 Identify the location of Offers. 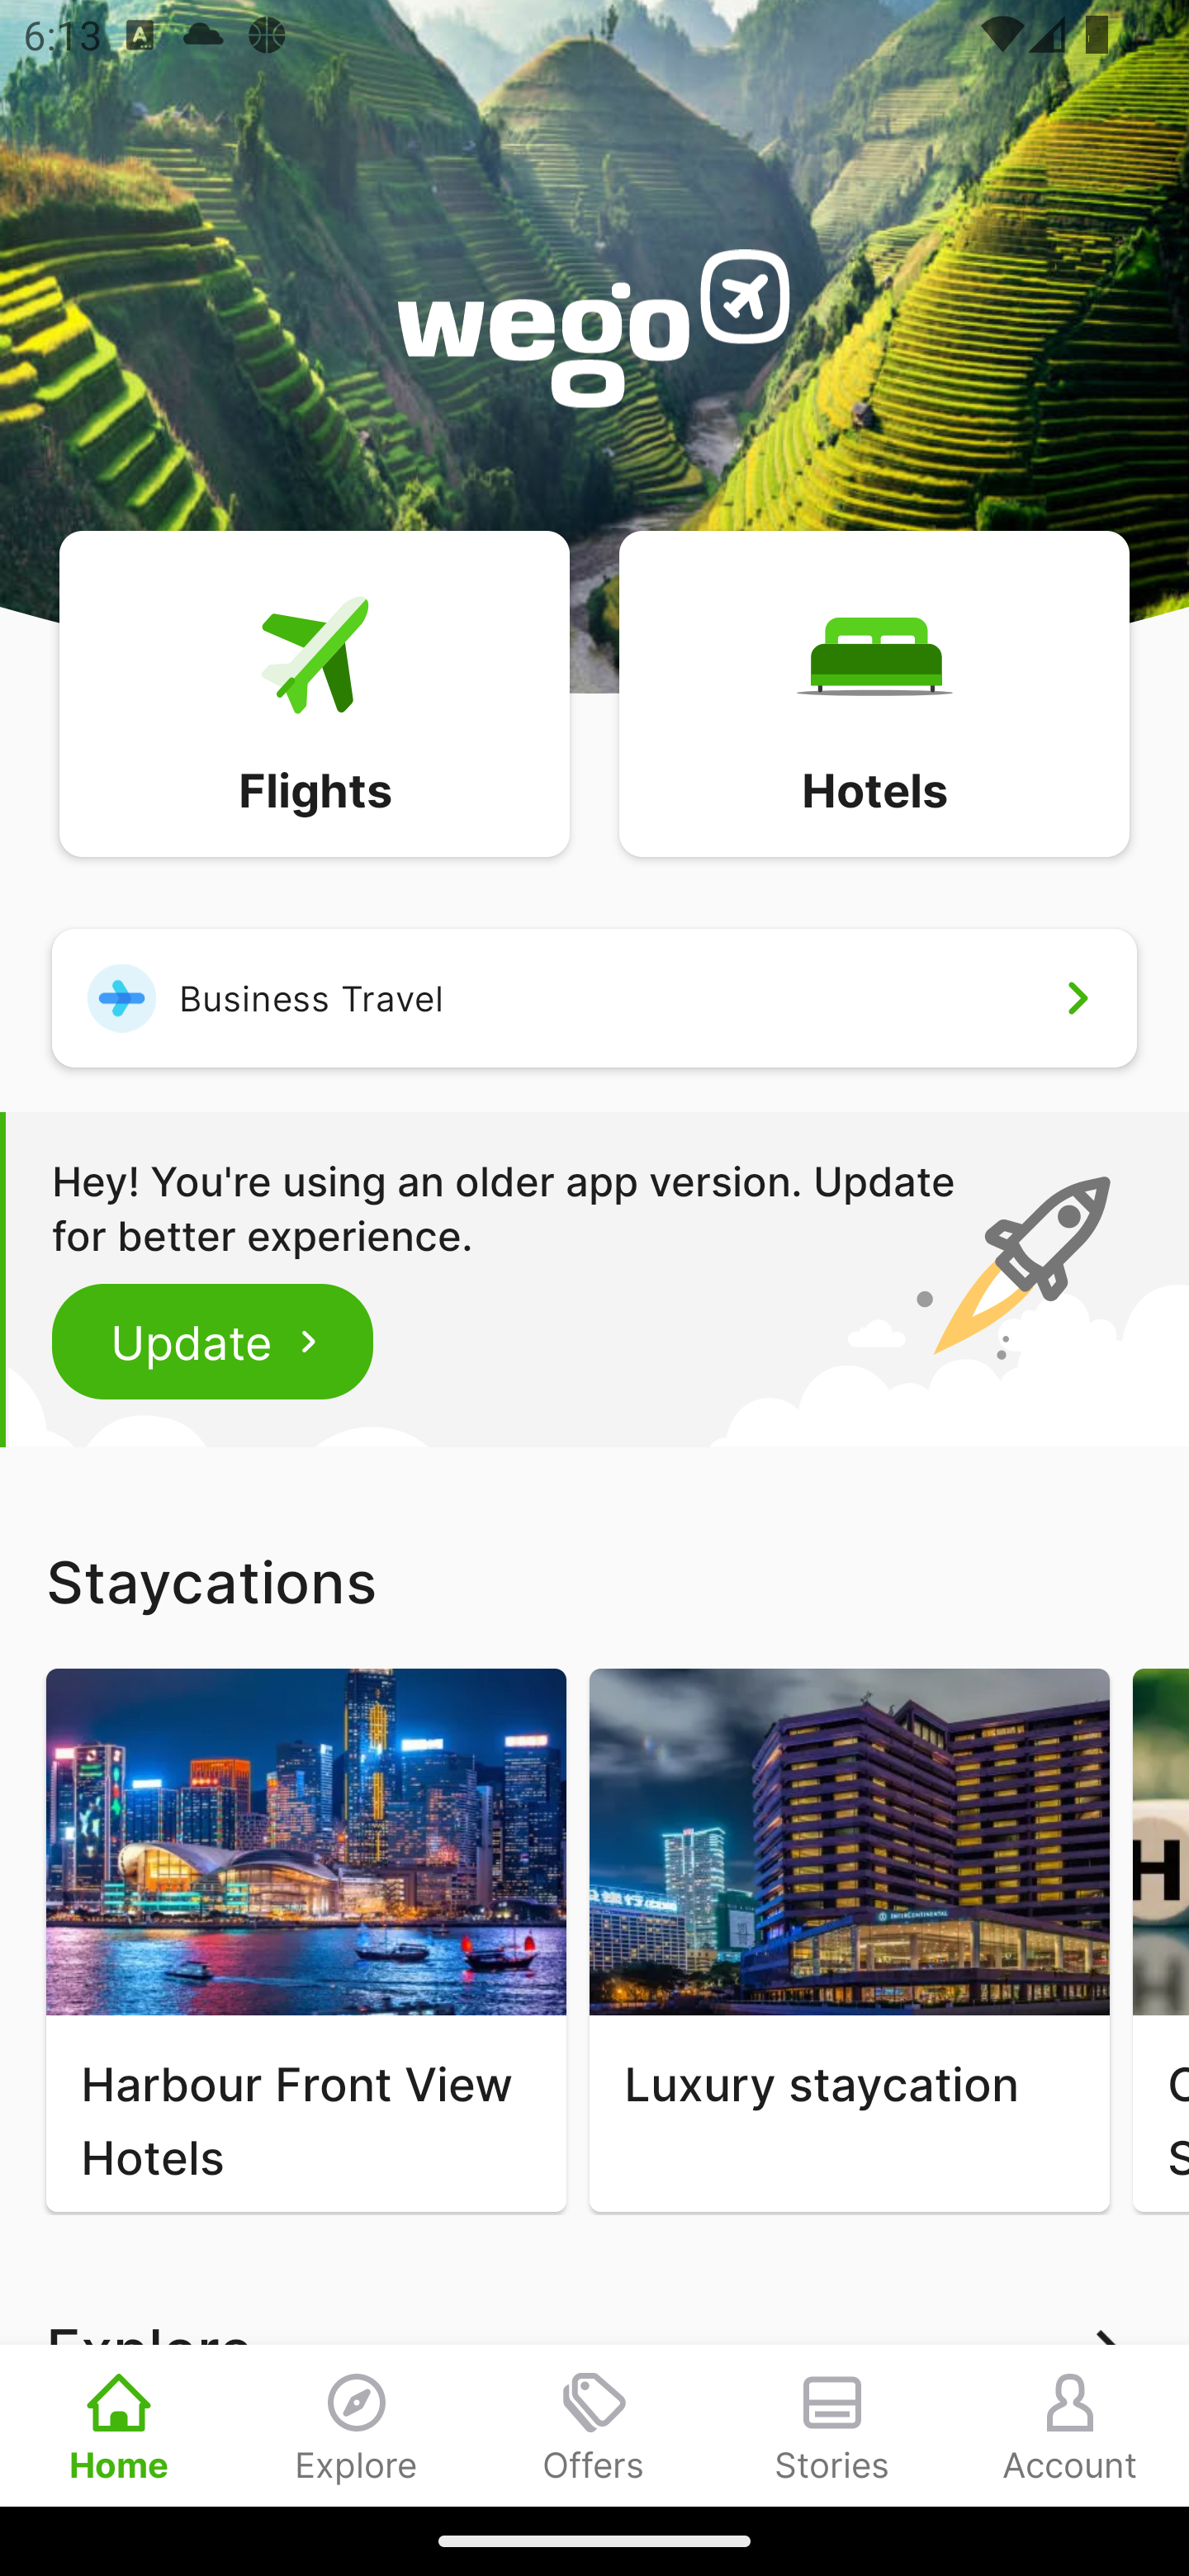
(594, 2425).